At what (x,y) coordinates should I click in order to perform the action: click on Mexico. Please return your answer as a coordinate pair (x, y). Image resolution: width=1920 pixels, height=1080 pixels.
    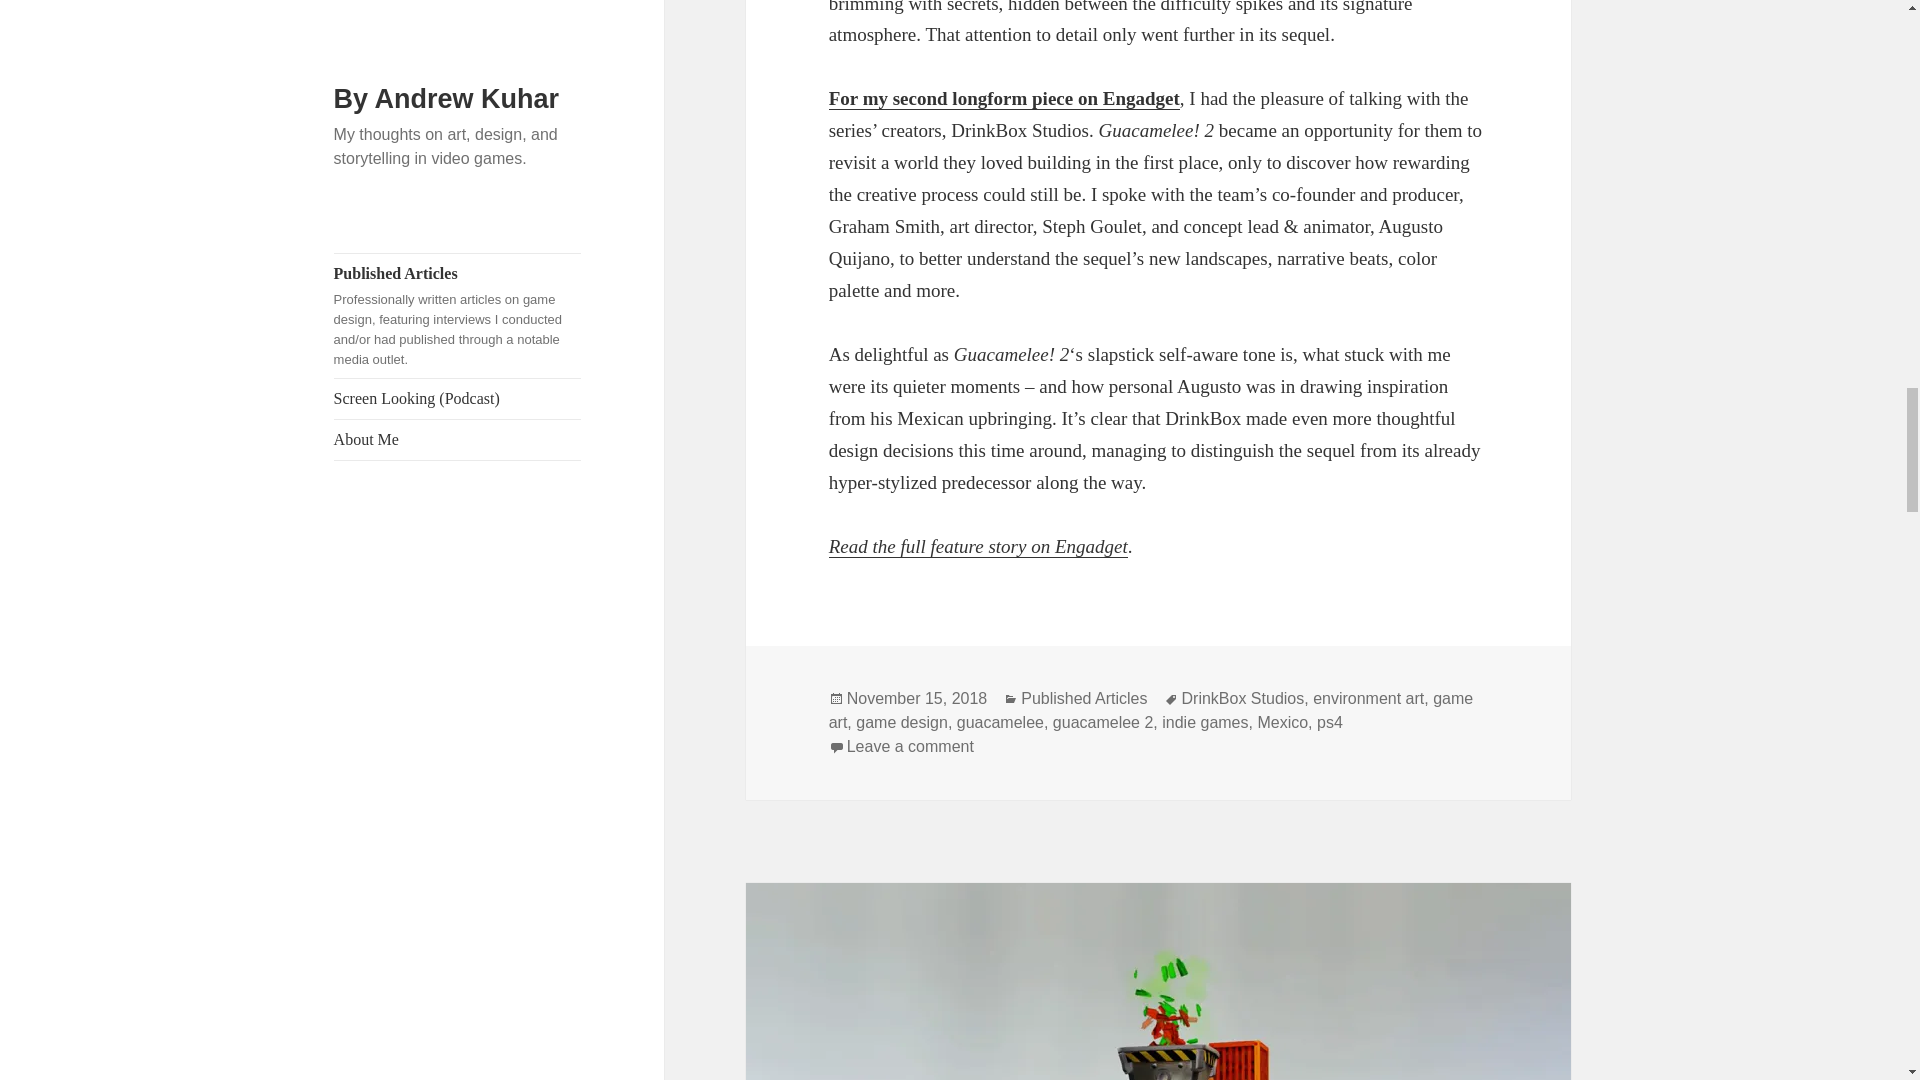
    Looking at the image, I should click on (1282, 722).